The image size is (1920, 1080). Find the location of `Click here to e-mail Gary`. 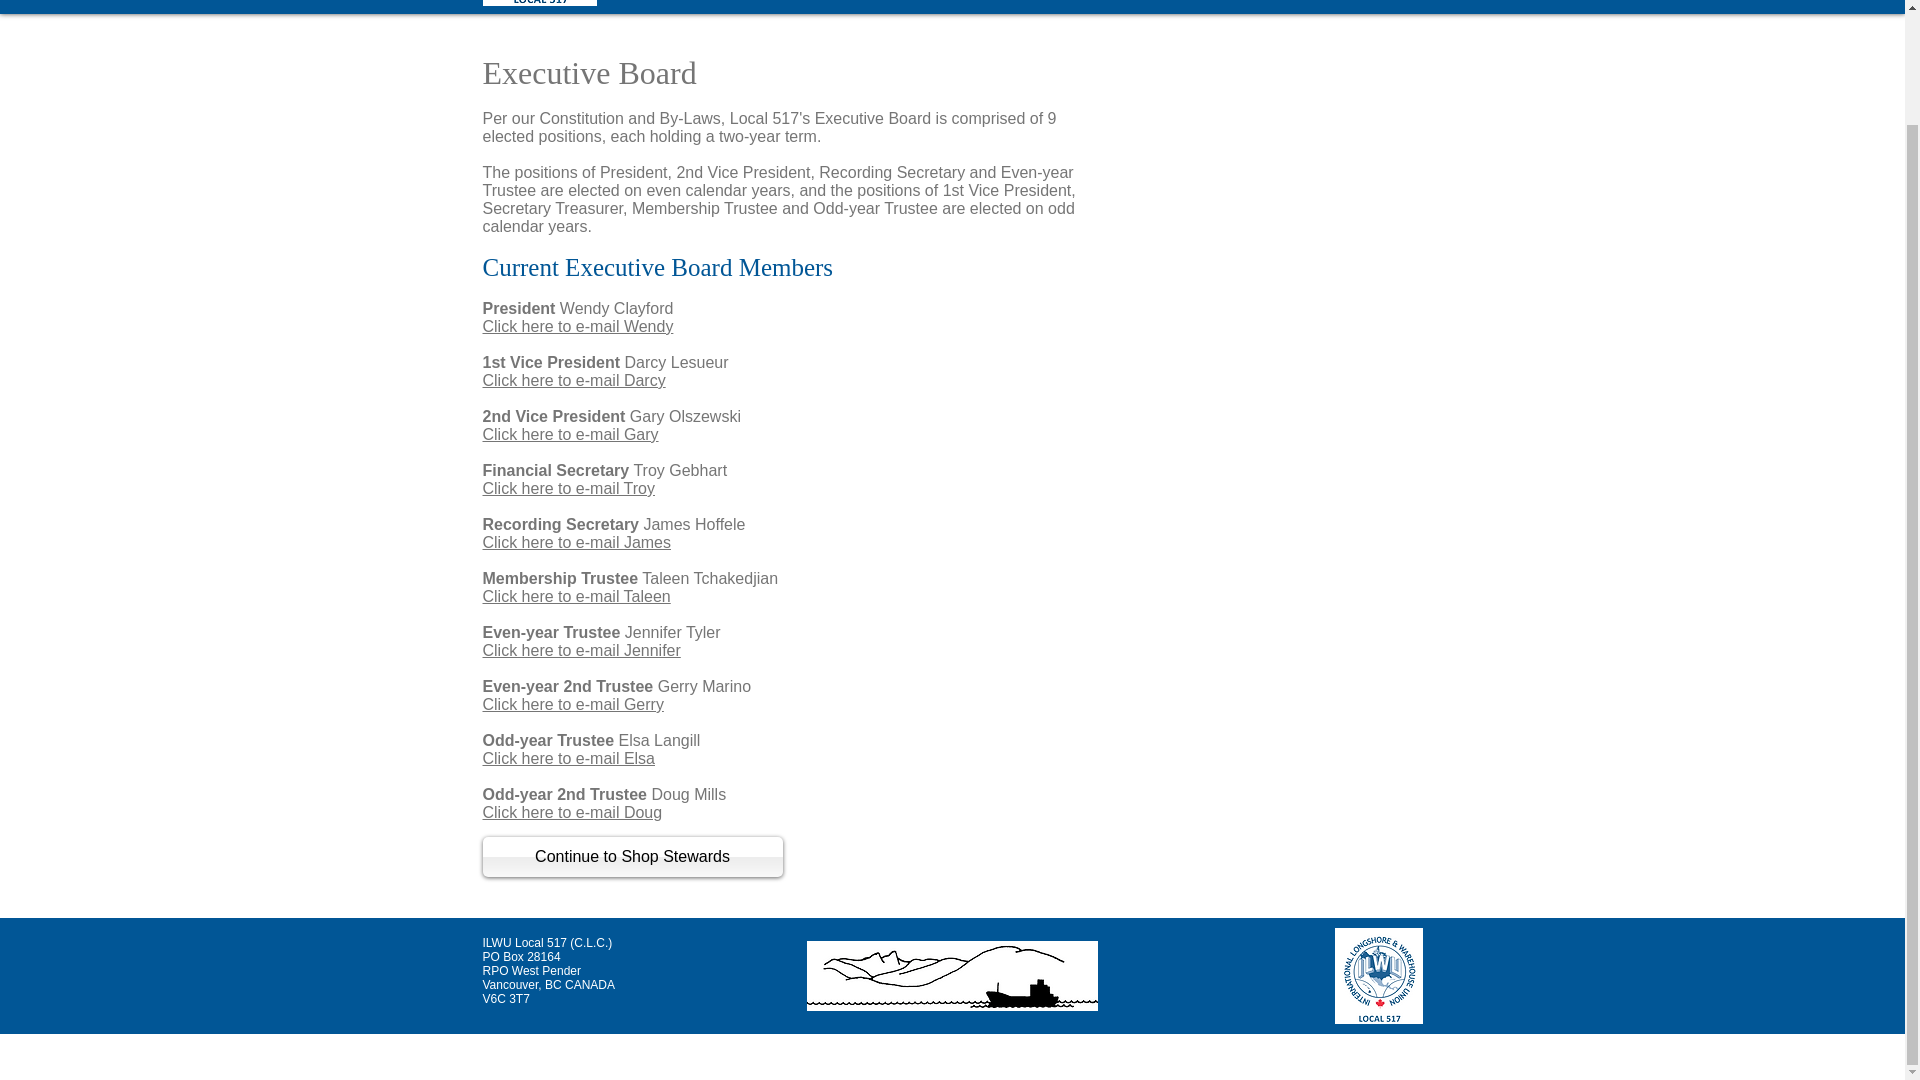

Click here to e-mail Gary is located at coordinates (570, 434).